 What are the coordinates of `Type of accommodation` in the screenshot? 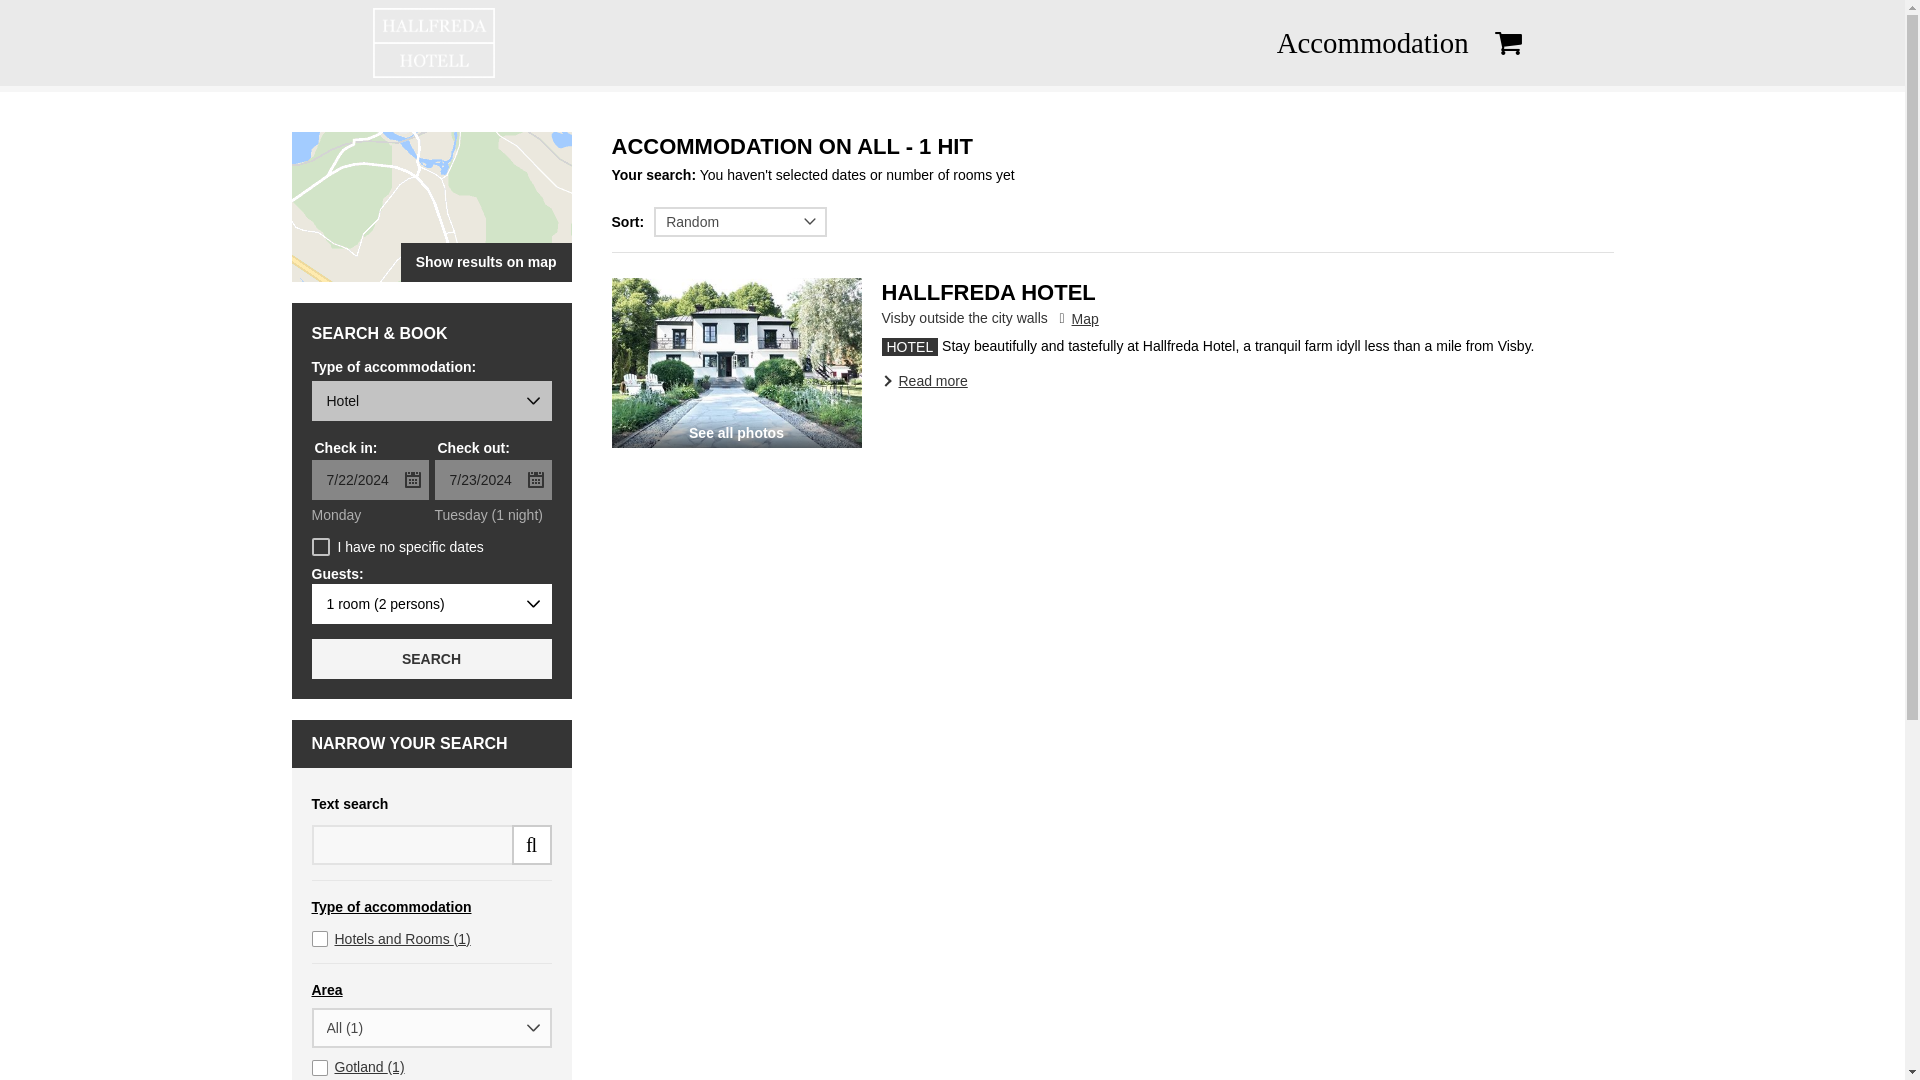 It's located at (432, 908).